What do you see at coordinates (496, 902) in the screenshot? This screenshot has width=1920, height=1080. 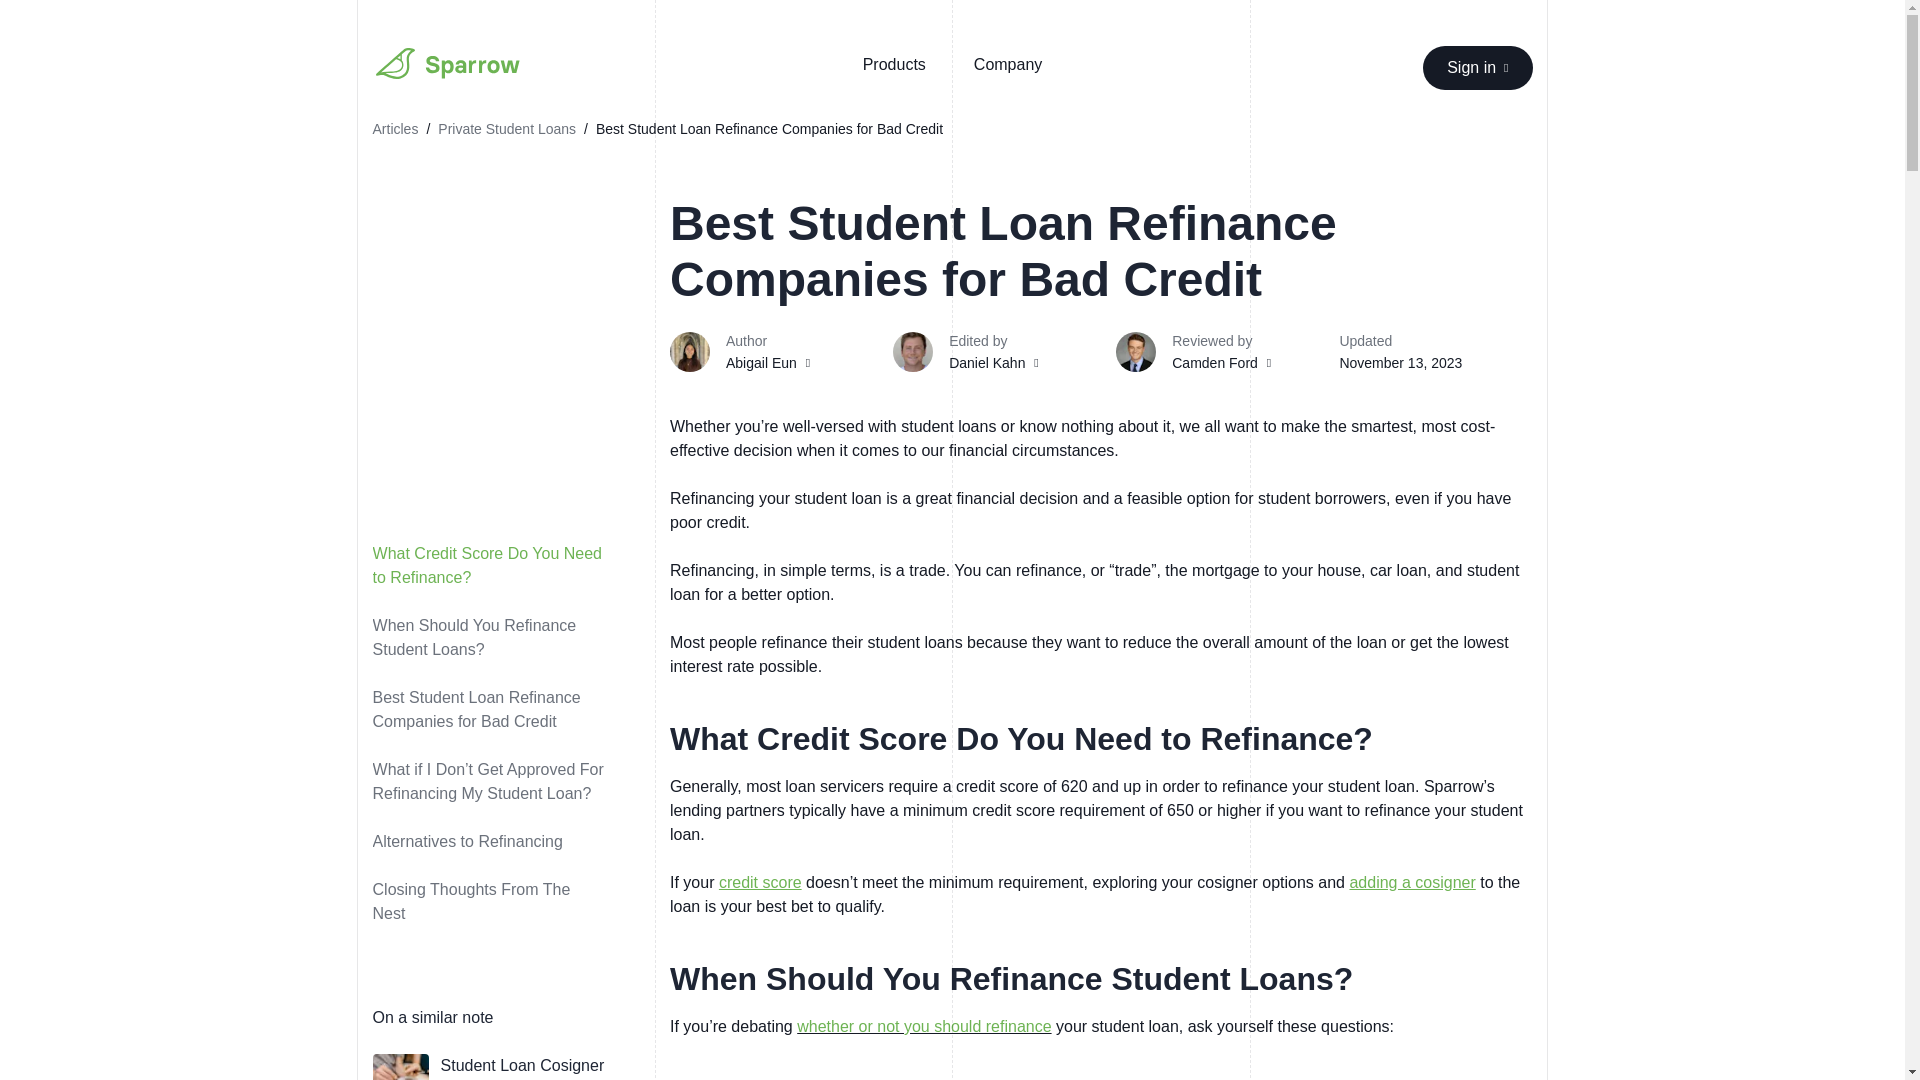 I see `Closing Thoughts From The Nest` at bounding box center [496, 902].